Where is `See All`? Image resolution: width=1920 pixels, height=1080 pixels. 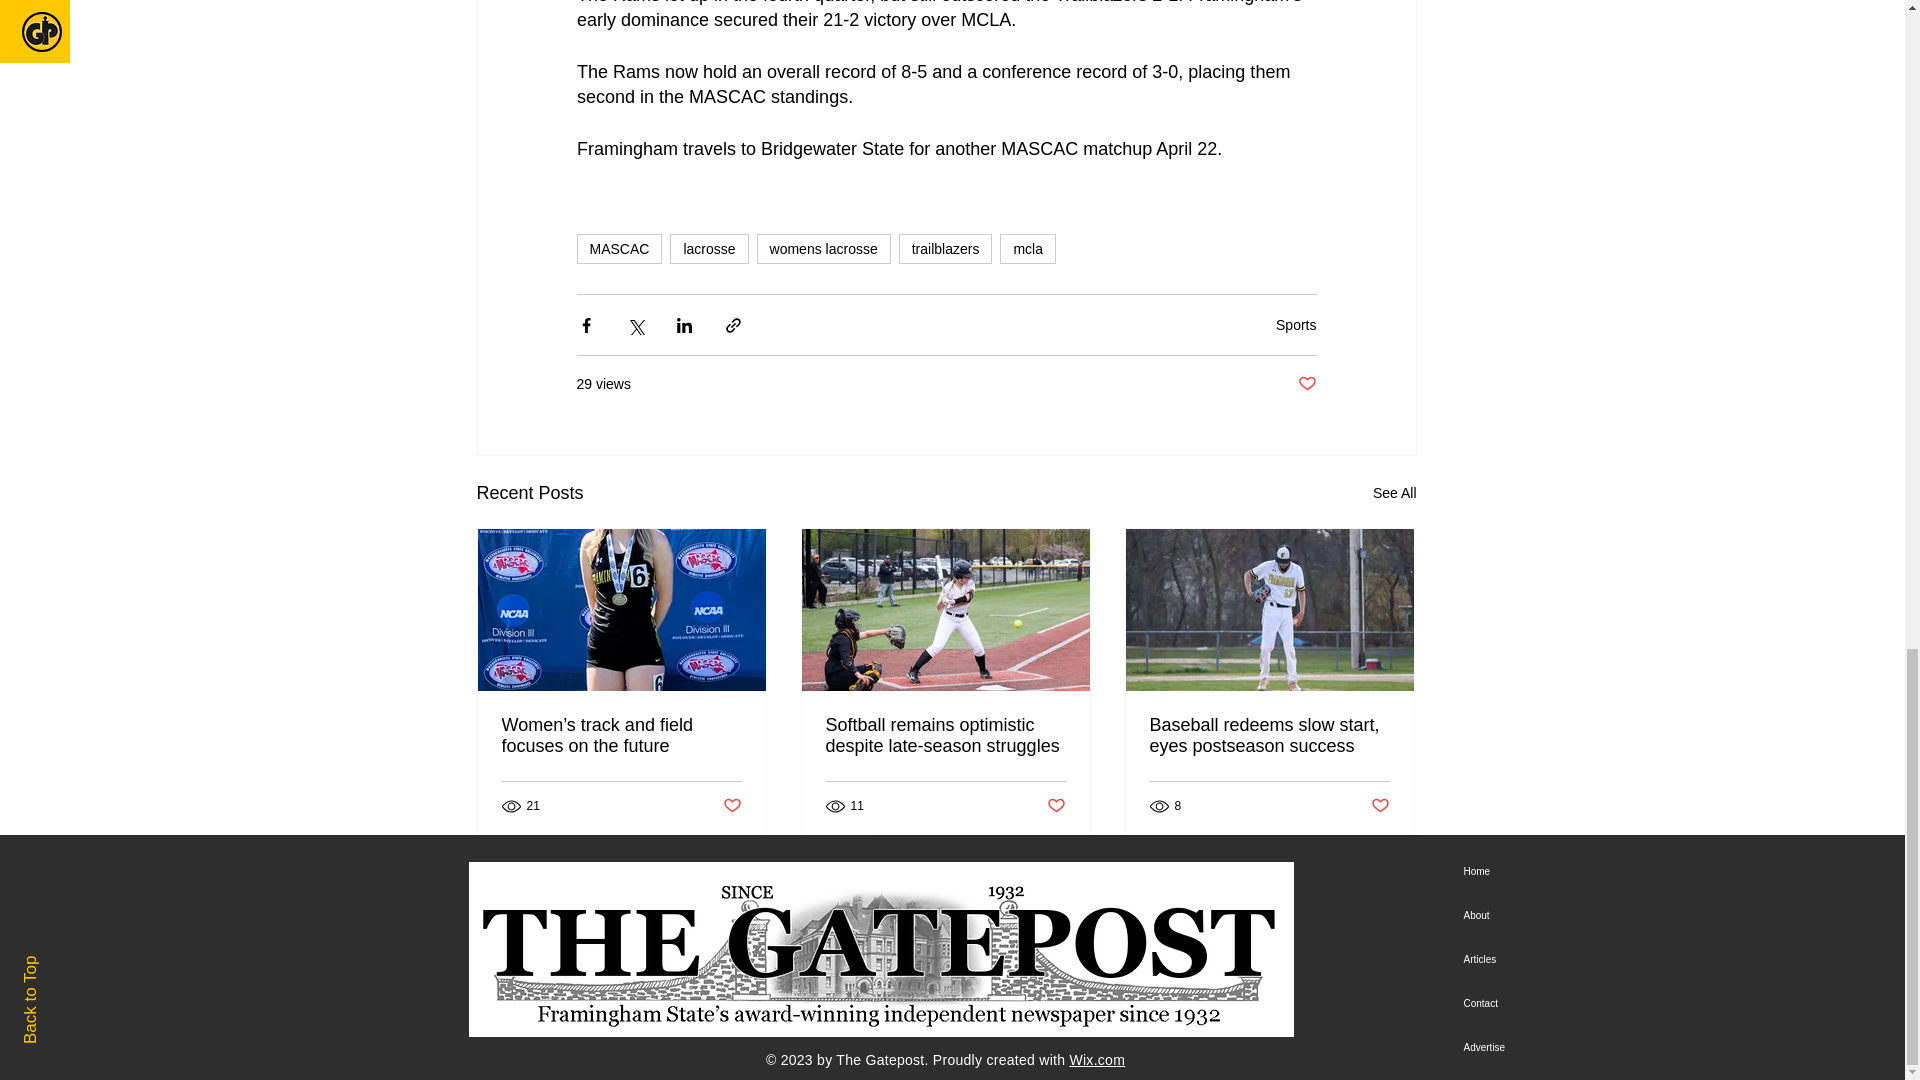
See All is located at coordinates (1394, 493).